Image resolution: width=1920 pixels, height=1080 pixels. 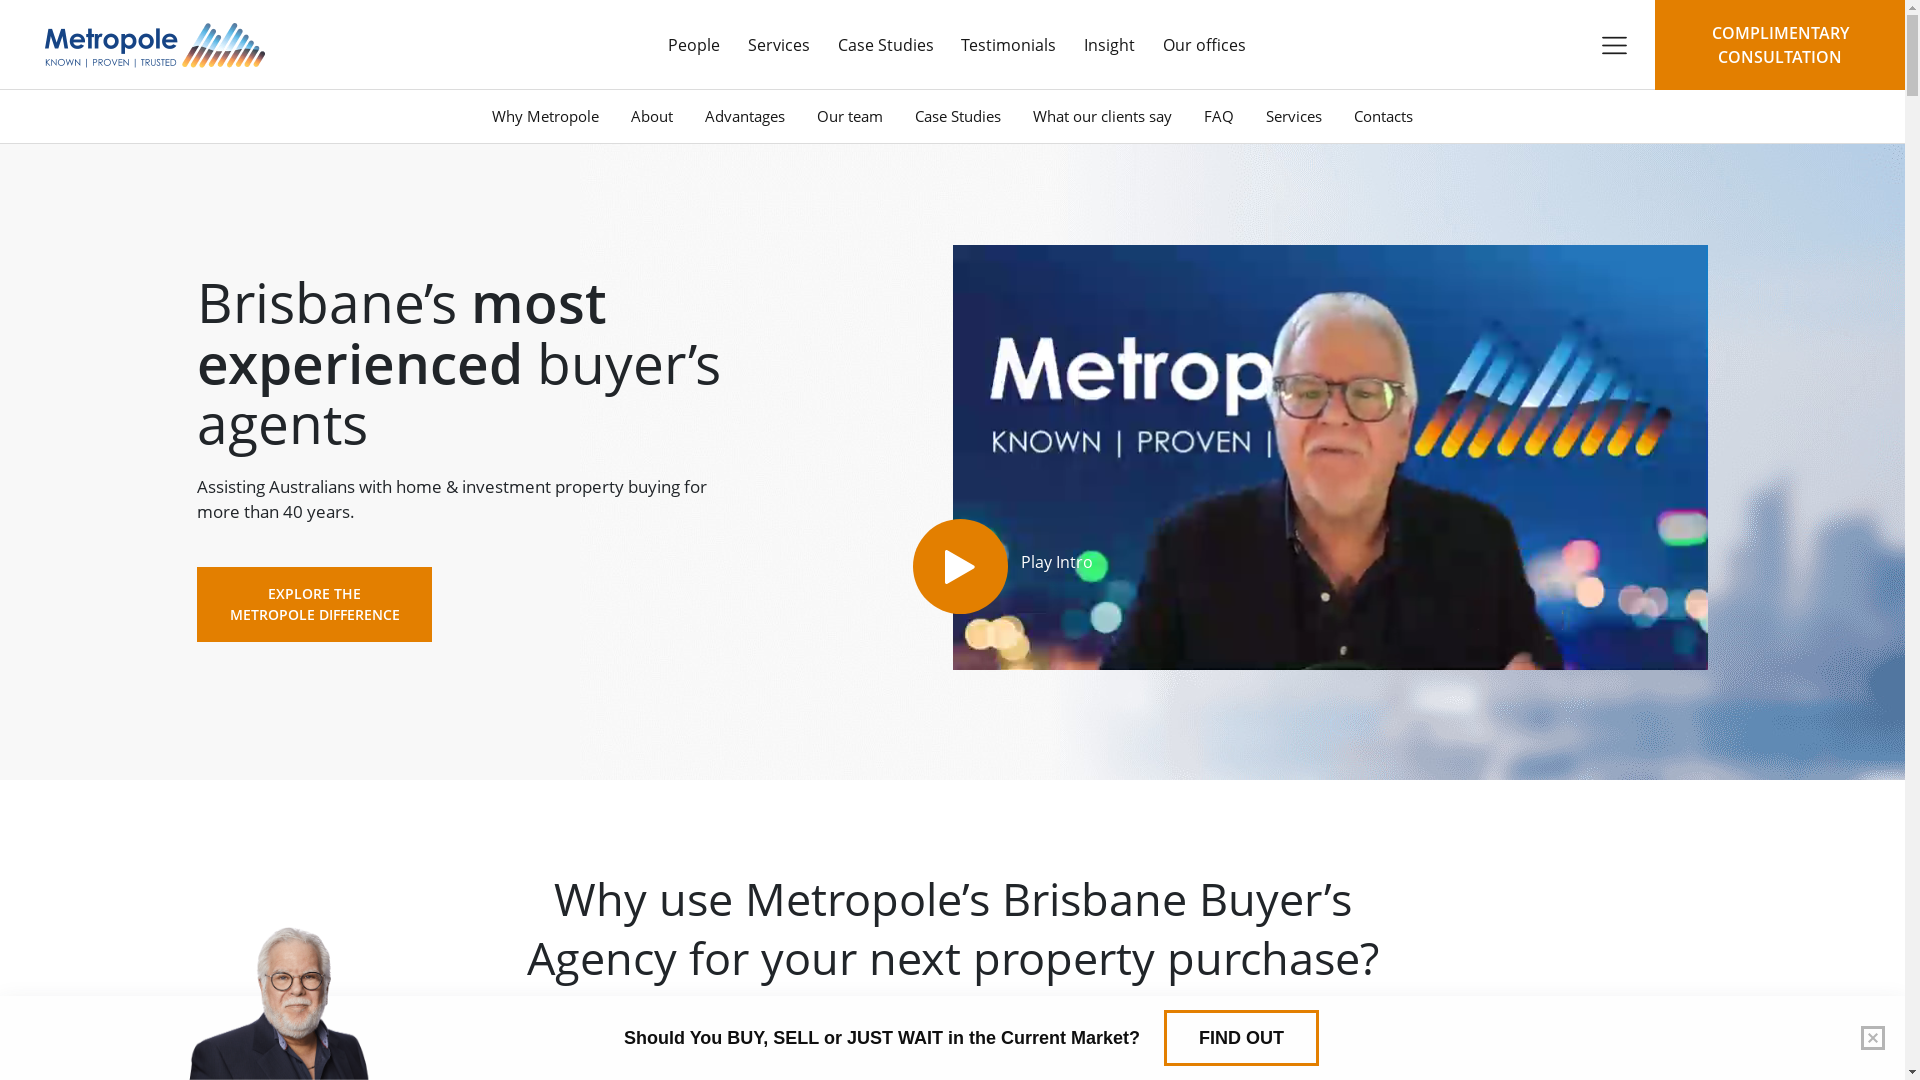 I want to click on Why Metropole, so click(x=546, y=116).